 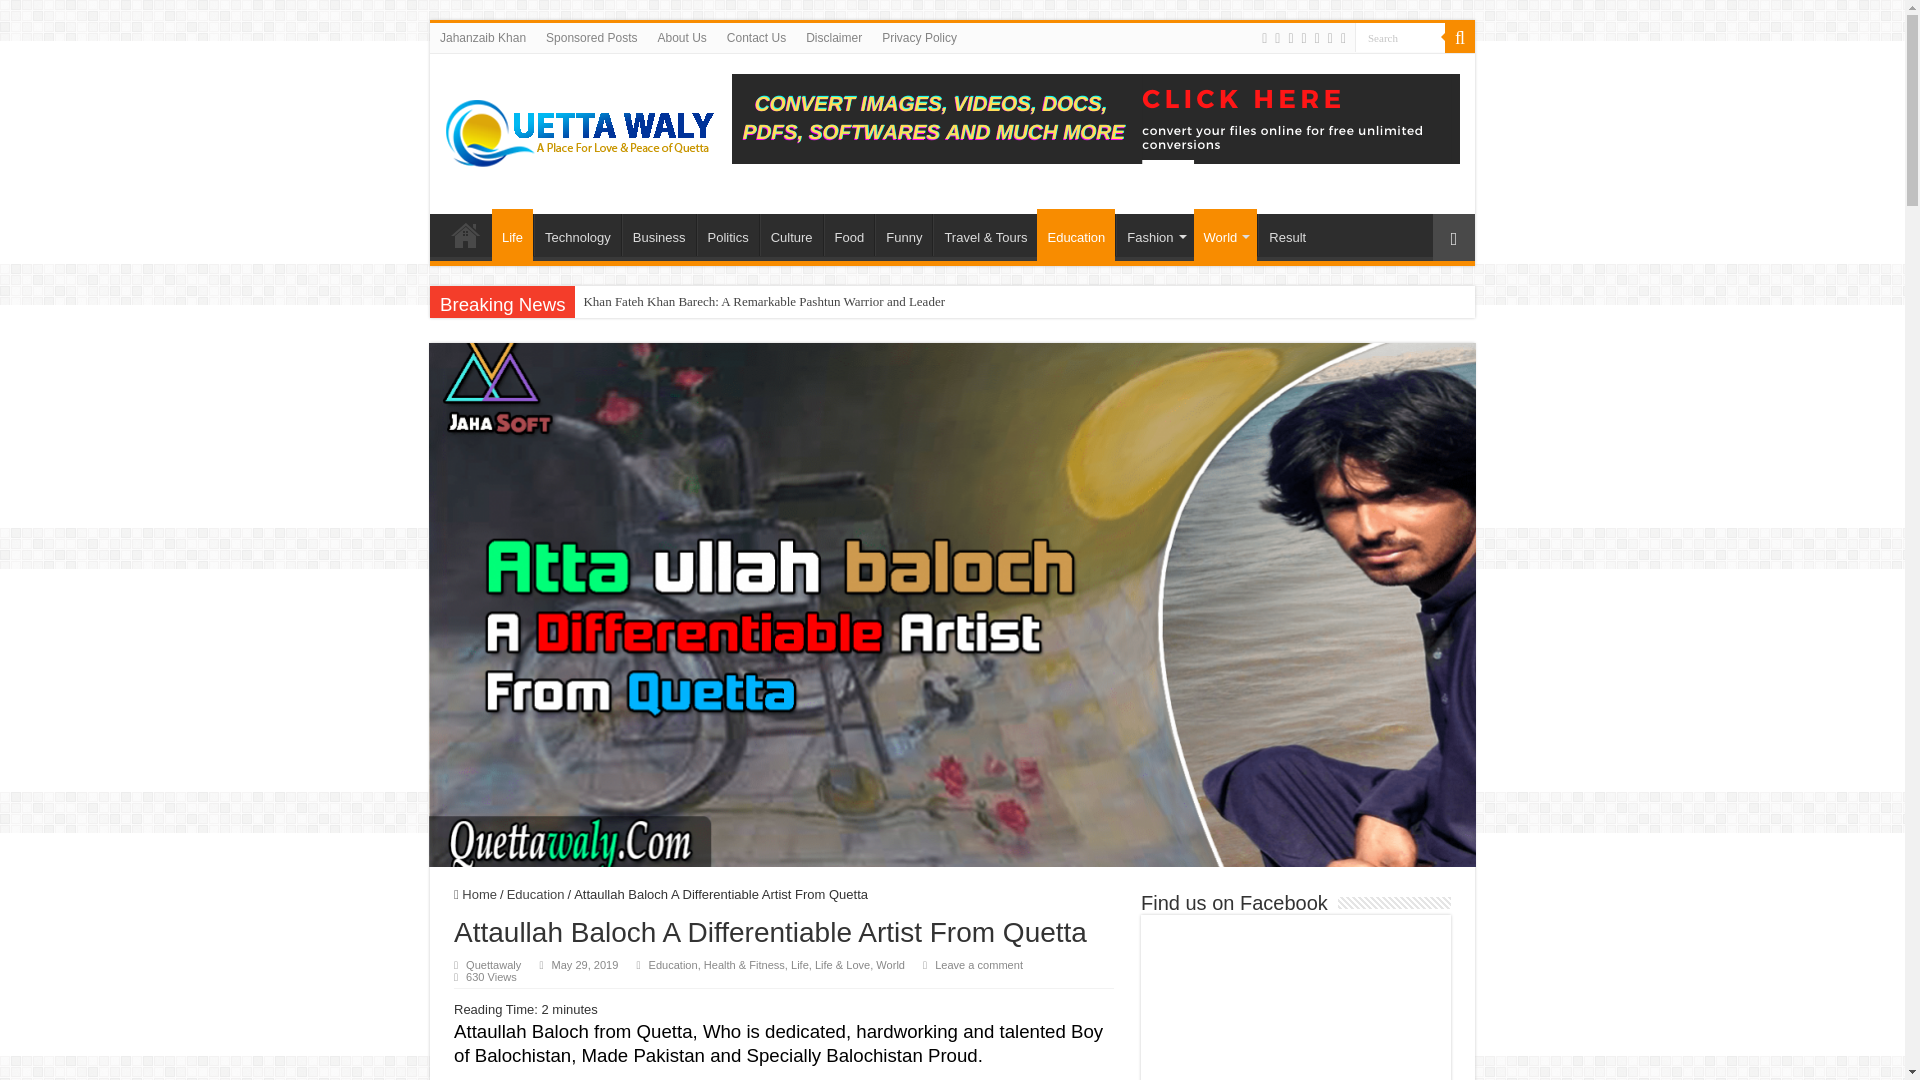 What do you see at coordinates (834, 37) in the screenshot?
I see `Disclaimer` at bounding box center [834, 37].